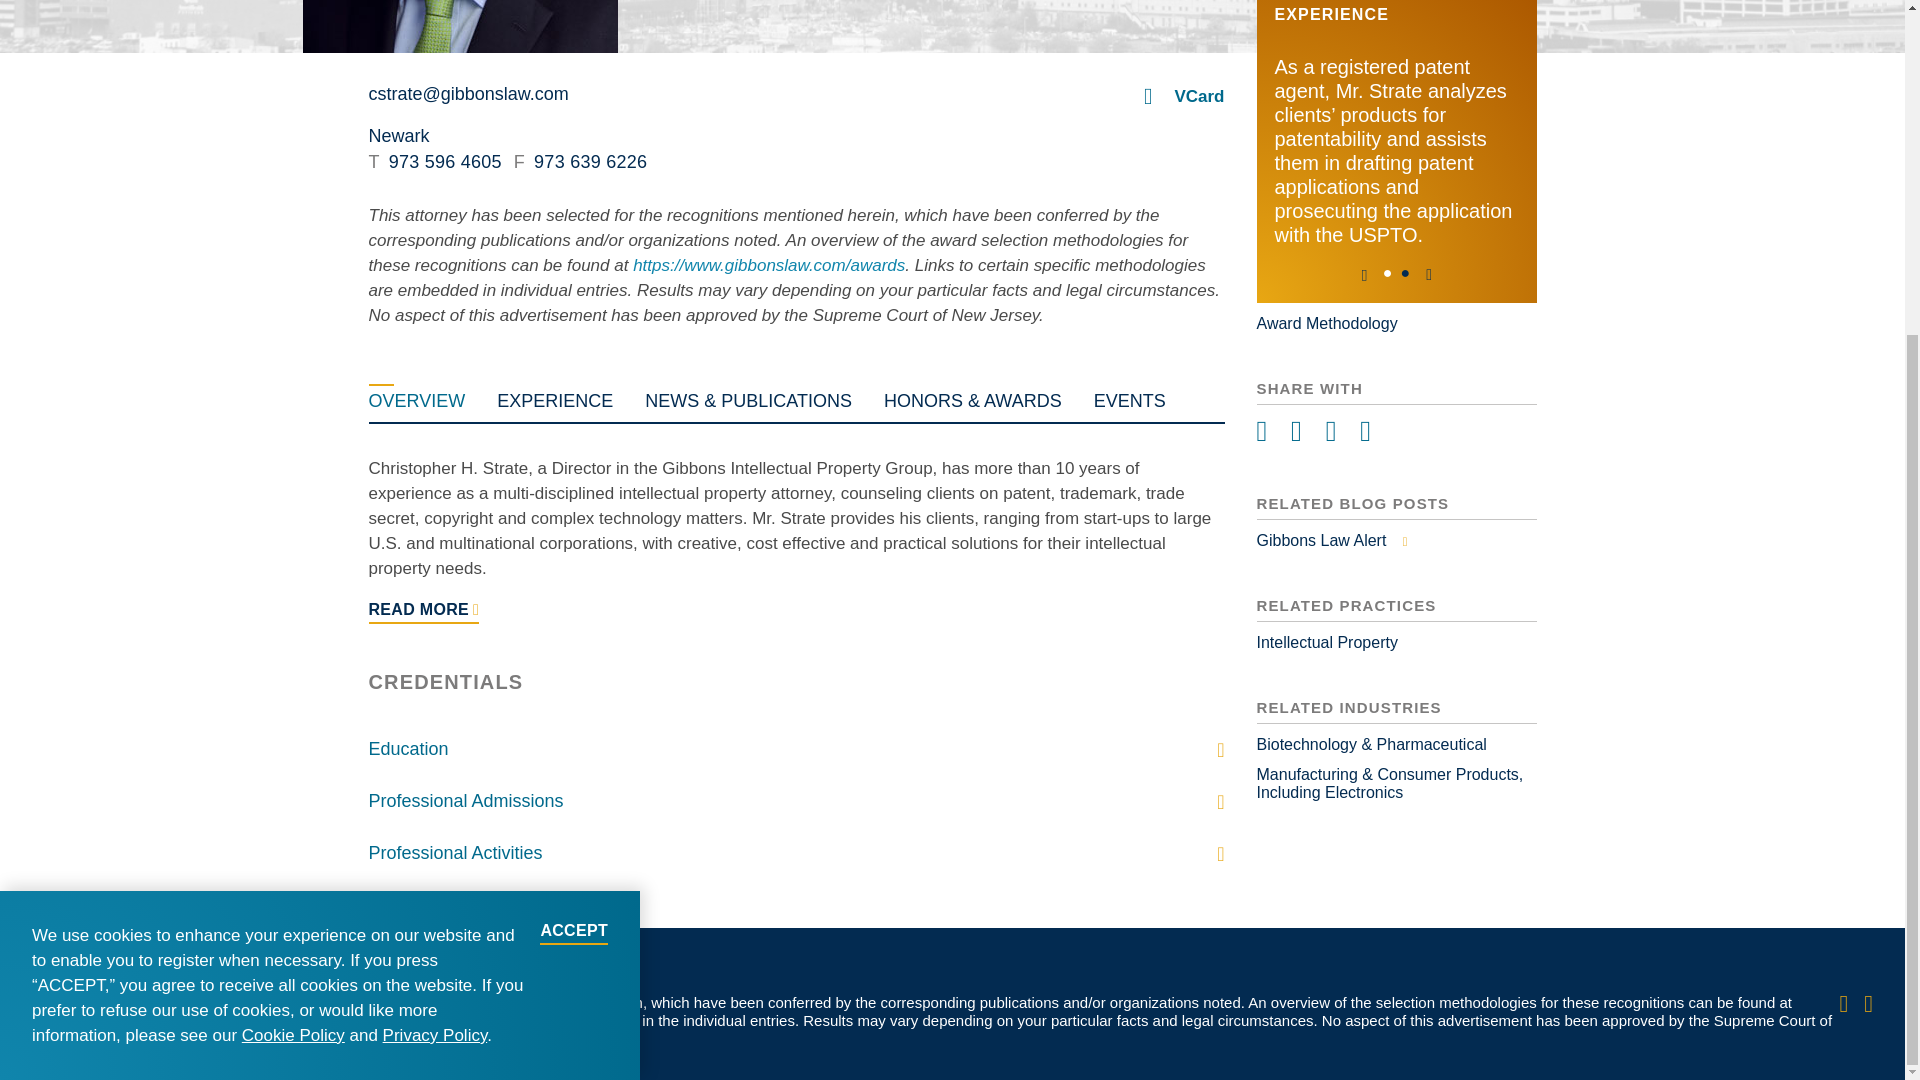  Describe the element at coordinates (416, 397) in the screenshot. I see `OVERVIEW` at that location.